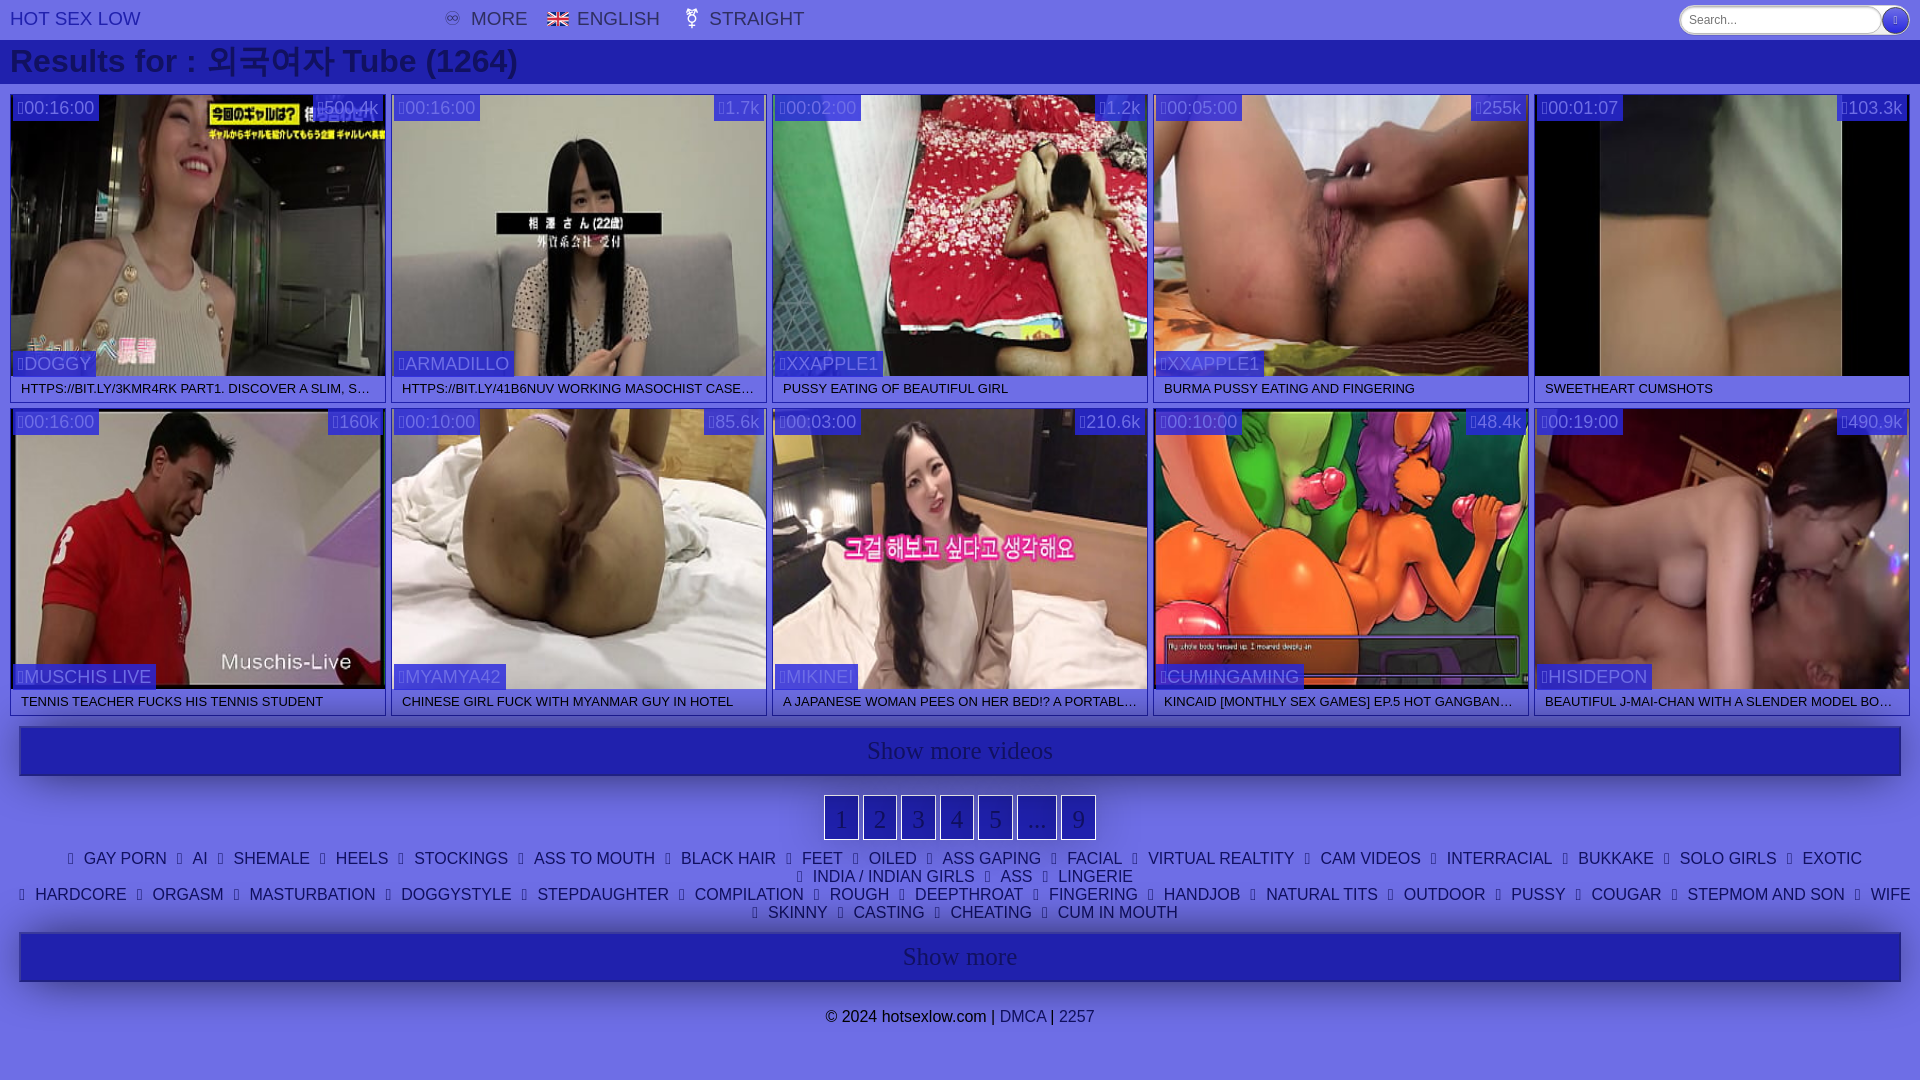 The height and width of the screenshot is (1080, 1920). I want to click on STRAIGHT, so click(736, 18).